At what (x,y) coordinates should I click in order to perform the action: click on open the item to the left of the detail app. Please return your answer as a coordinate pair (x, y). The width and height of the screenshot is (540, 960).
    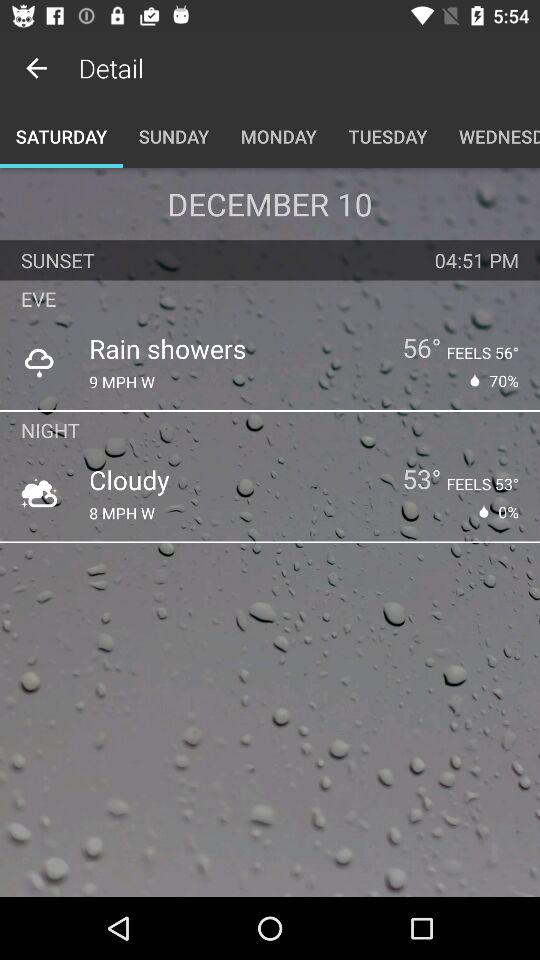
    Looking at the image, I should click on (36, 68).